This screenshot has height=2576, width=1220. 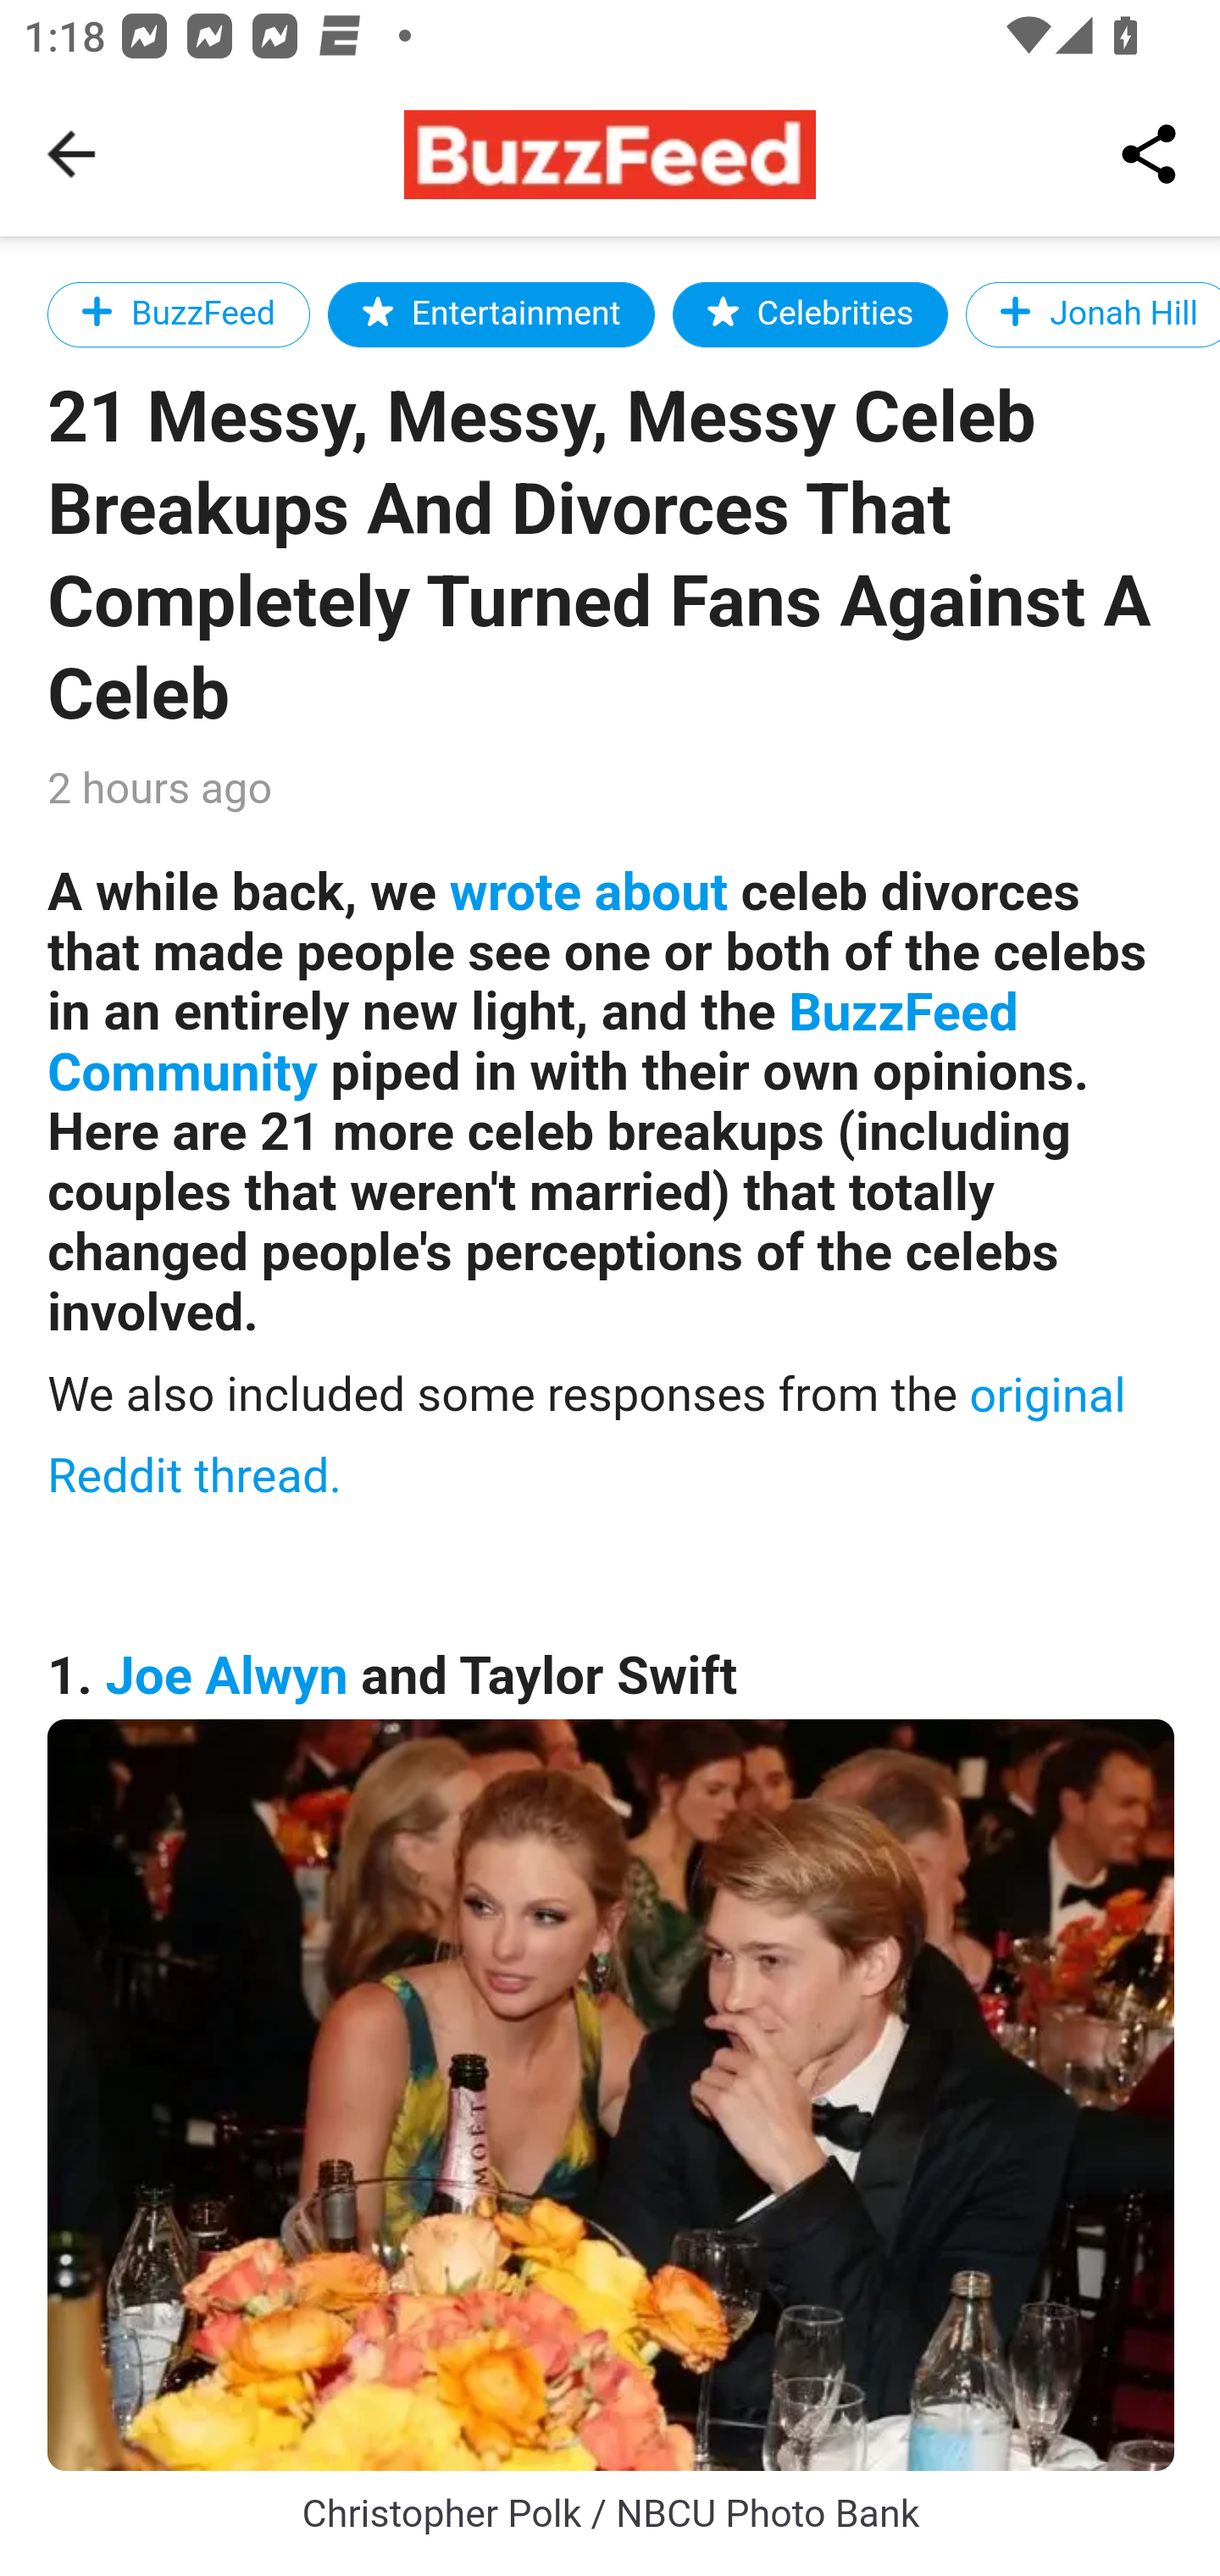 I want to click on Celebrities, so click(x=809, y=314).